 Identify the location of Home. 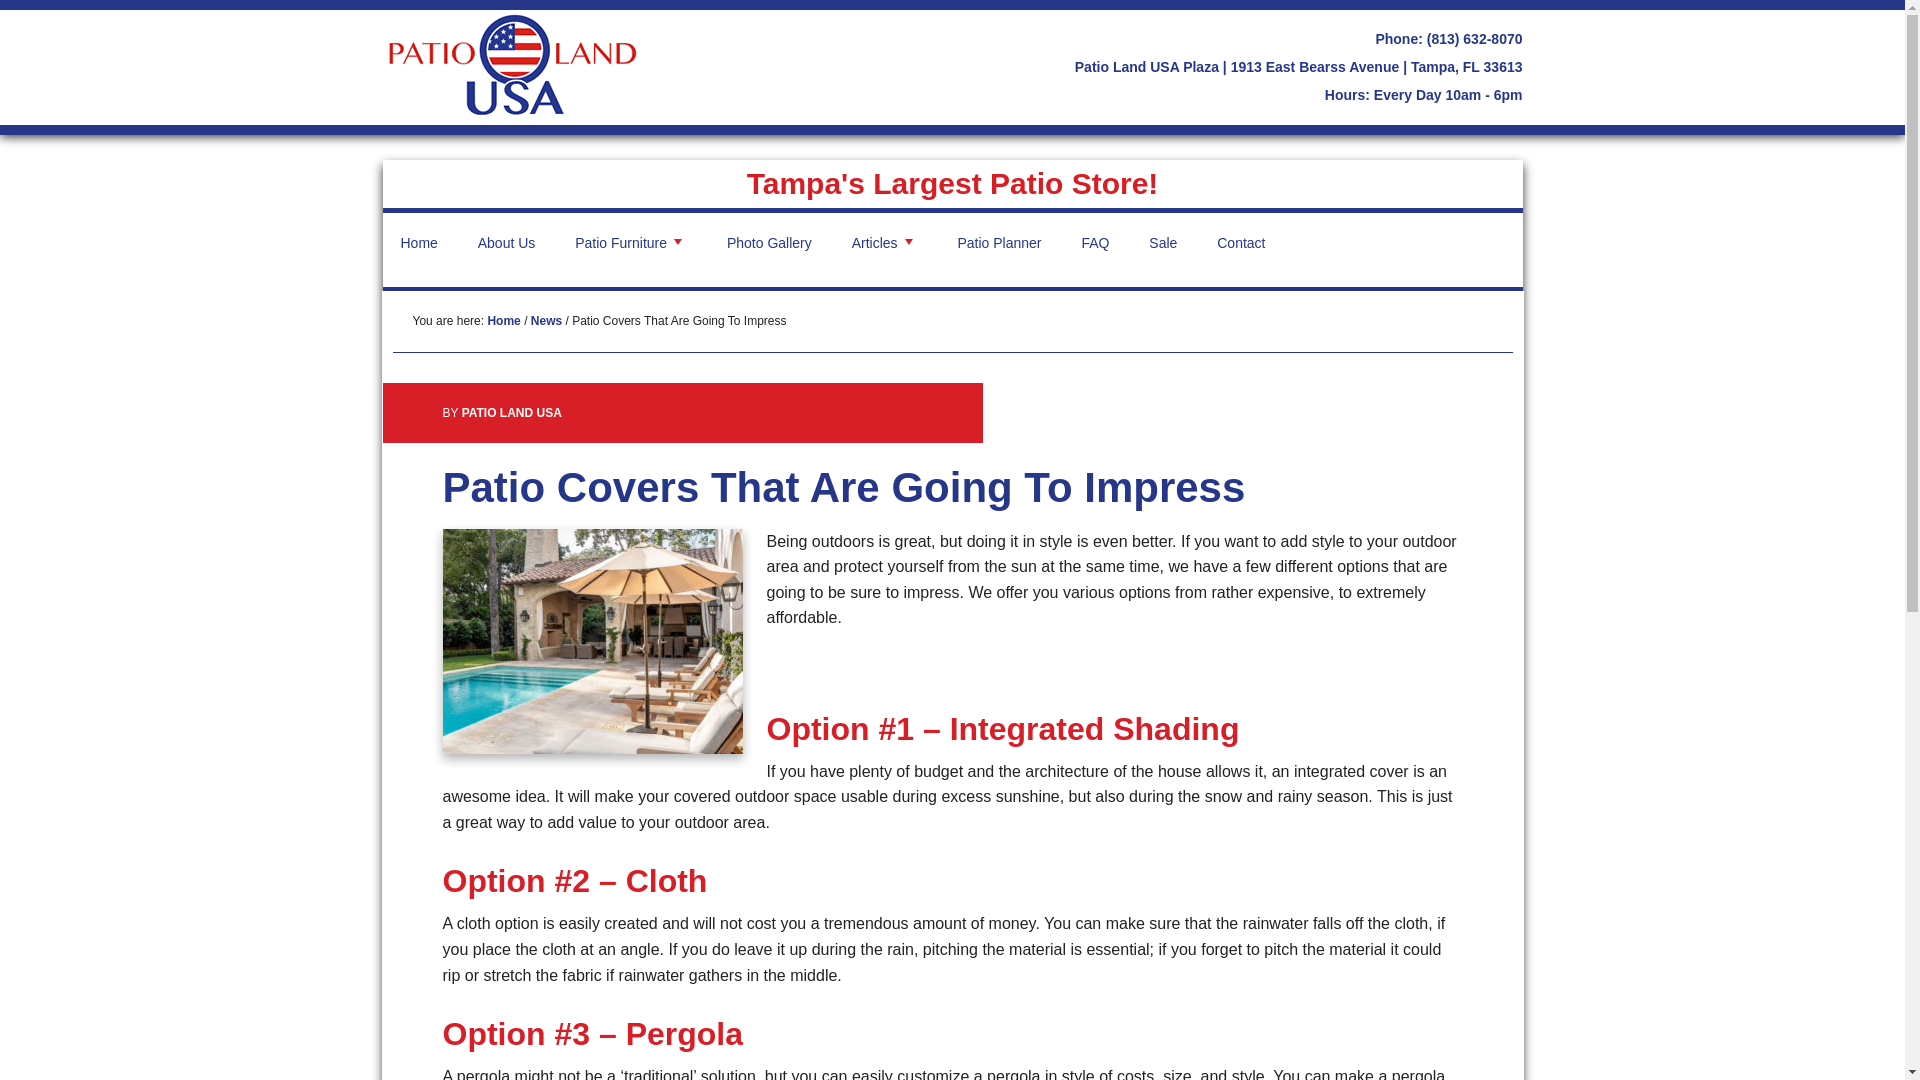
(418, 242).